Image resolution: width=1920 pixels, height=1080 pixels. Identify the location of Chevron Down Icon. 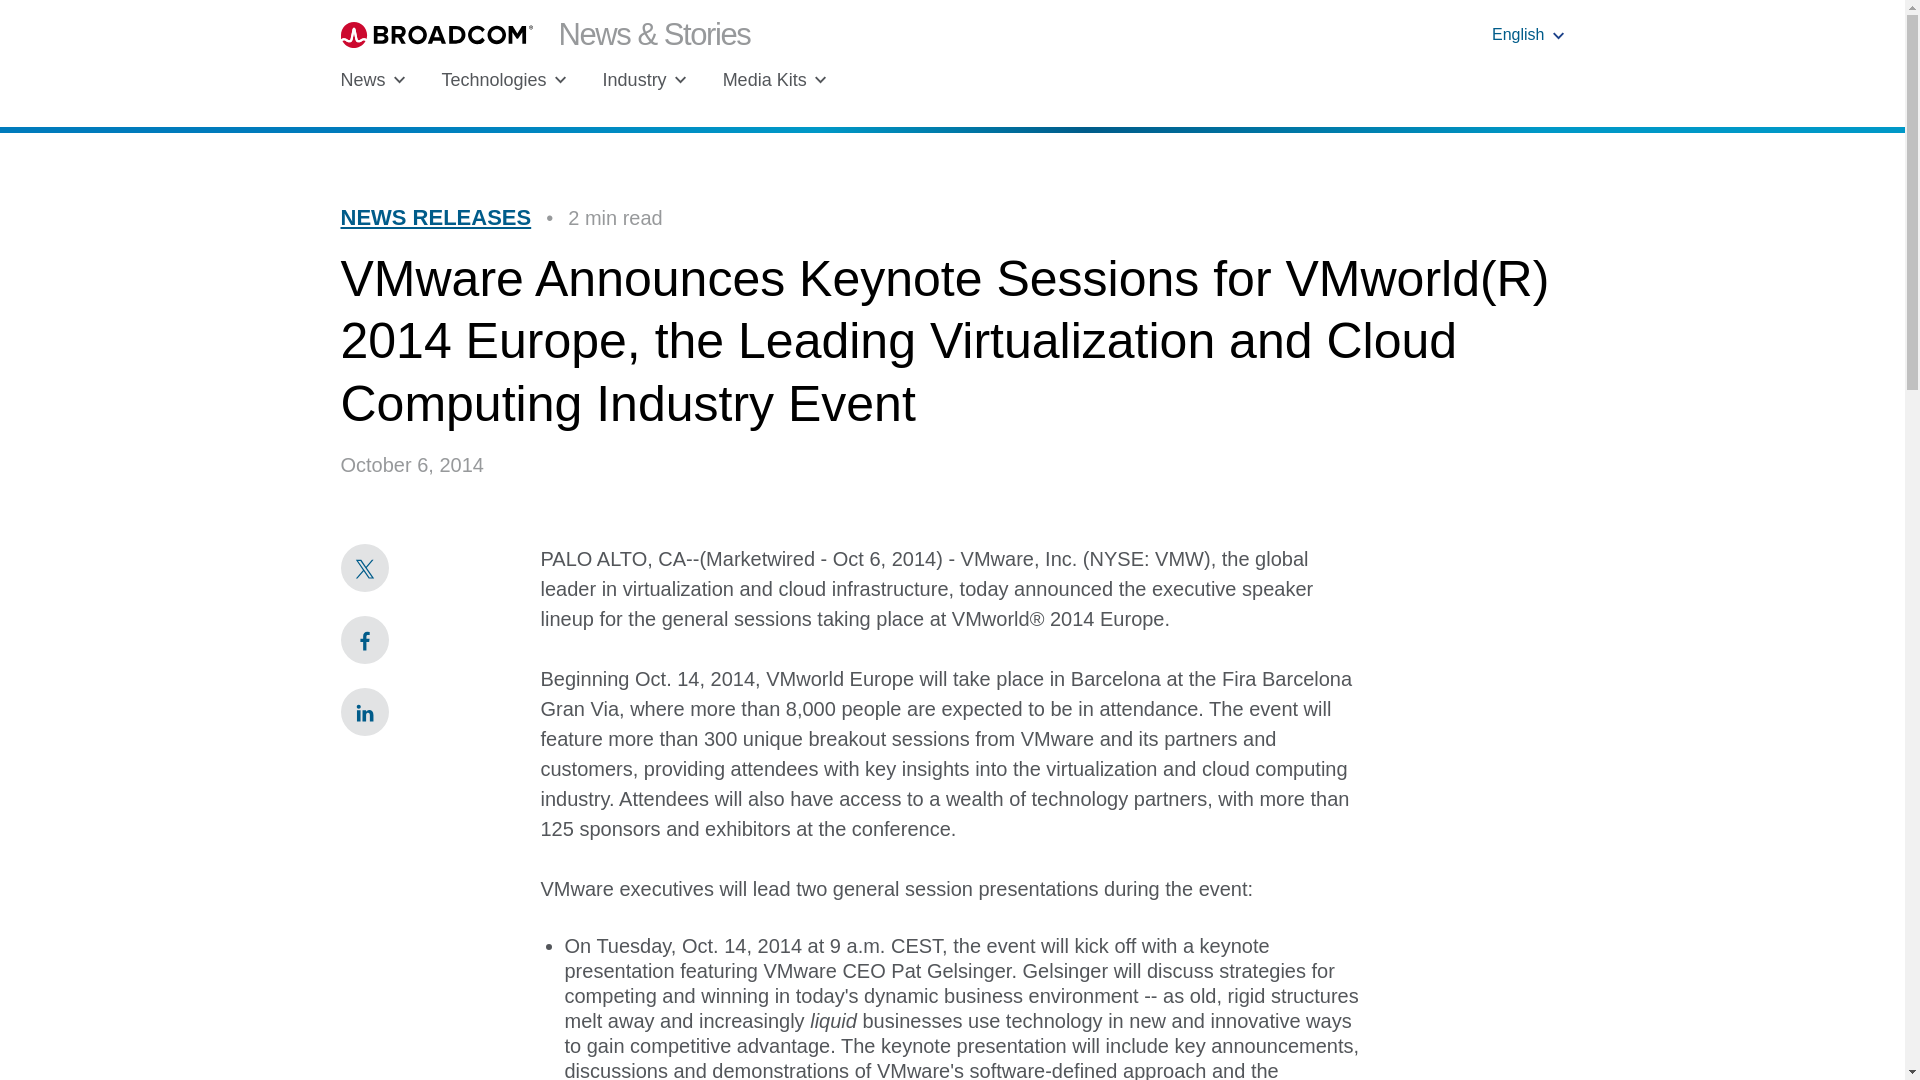
(1558, 36).